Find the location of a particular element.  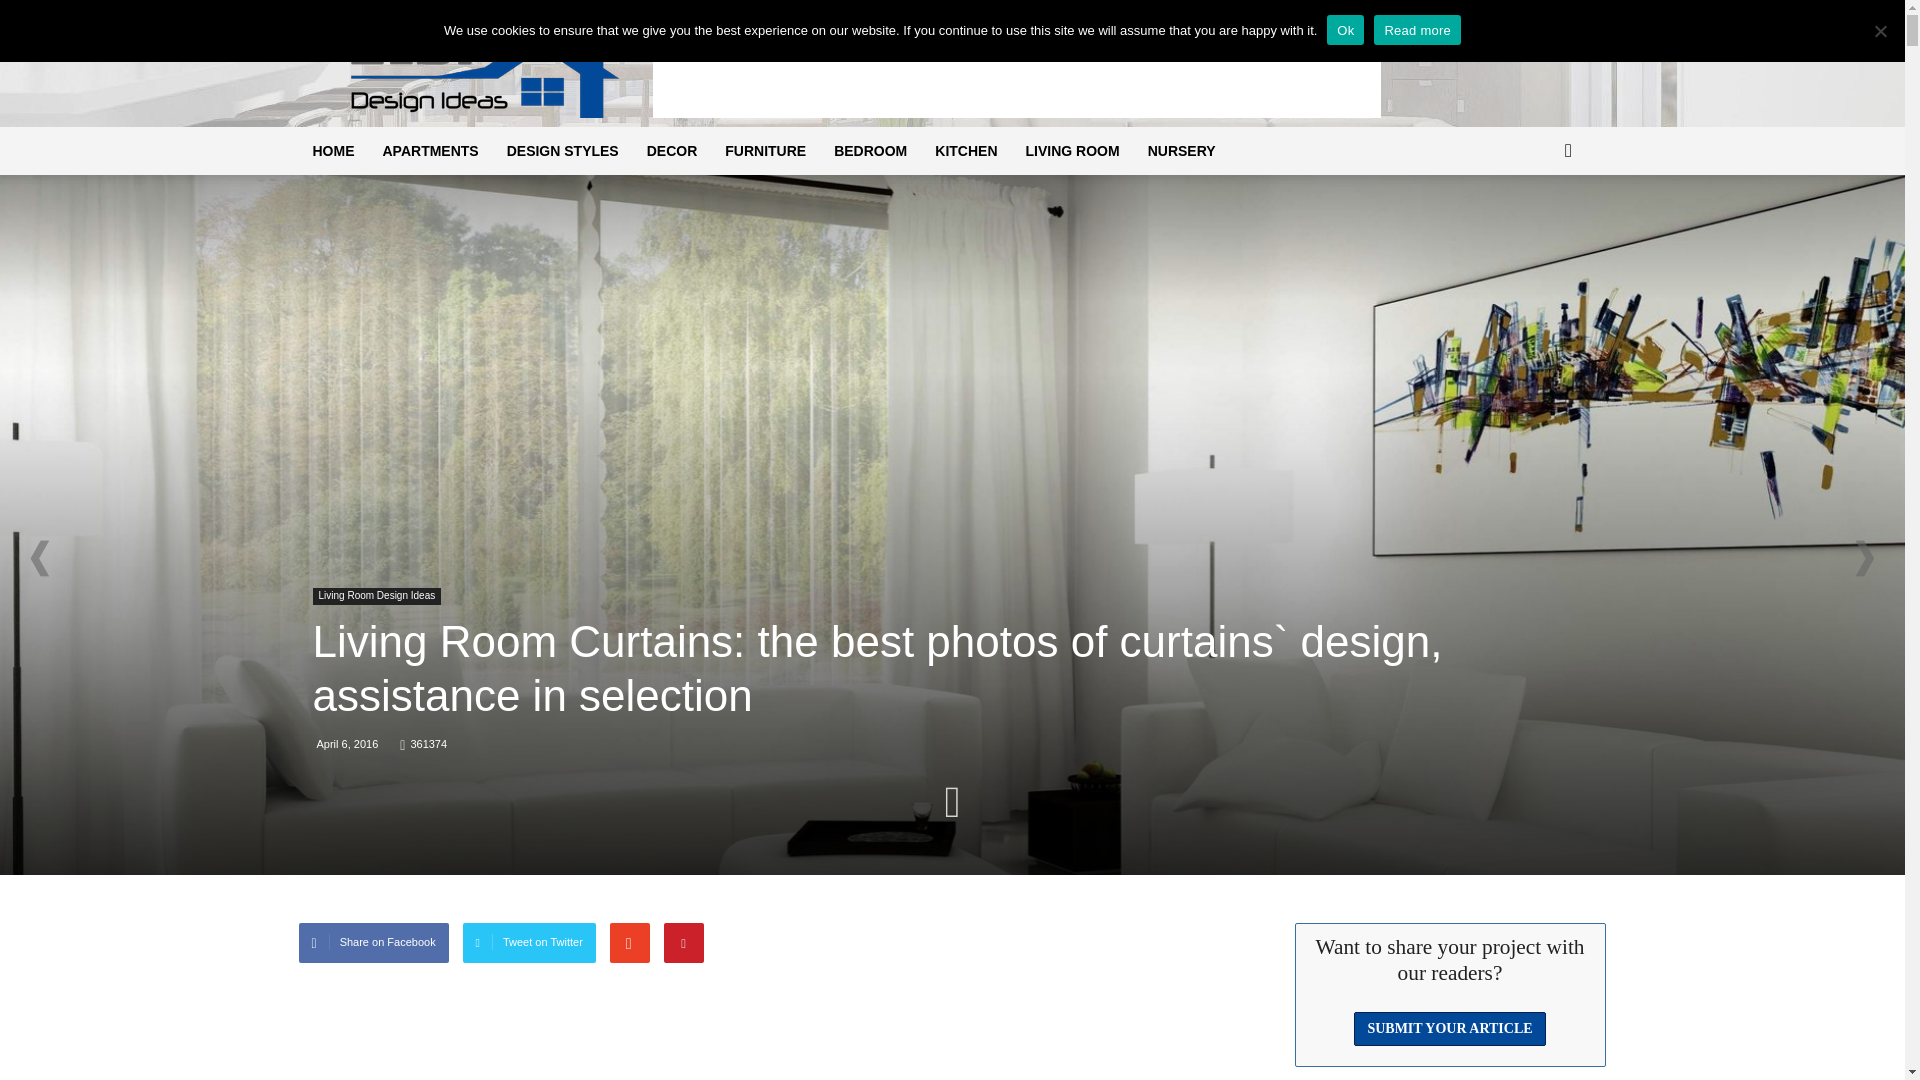

Advertisement is located at coordinates (1016, 72).